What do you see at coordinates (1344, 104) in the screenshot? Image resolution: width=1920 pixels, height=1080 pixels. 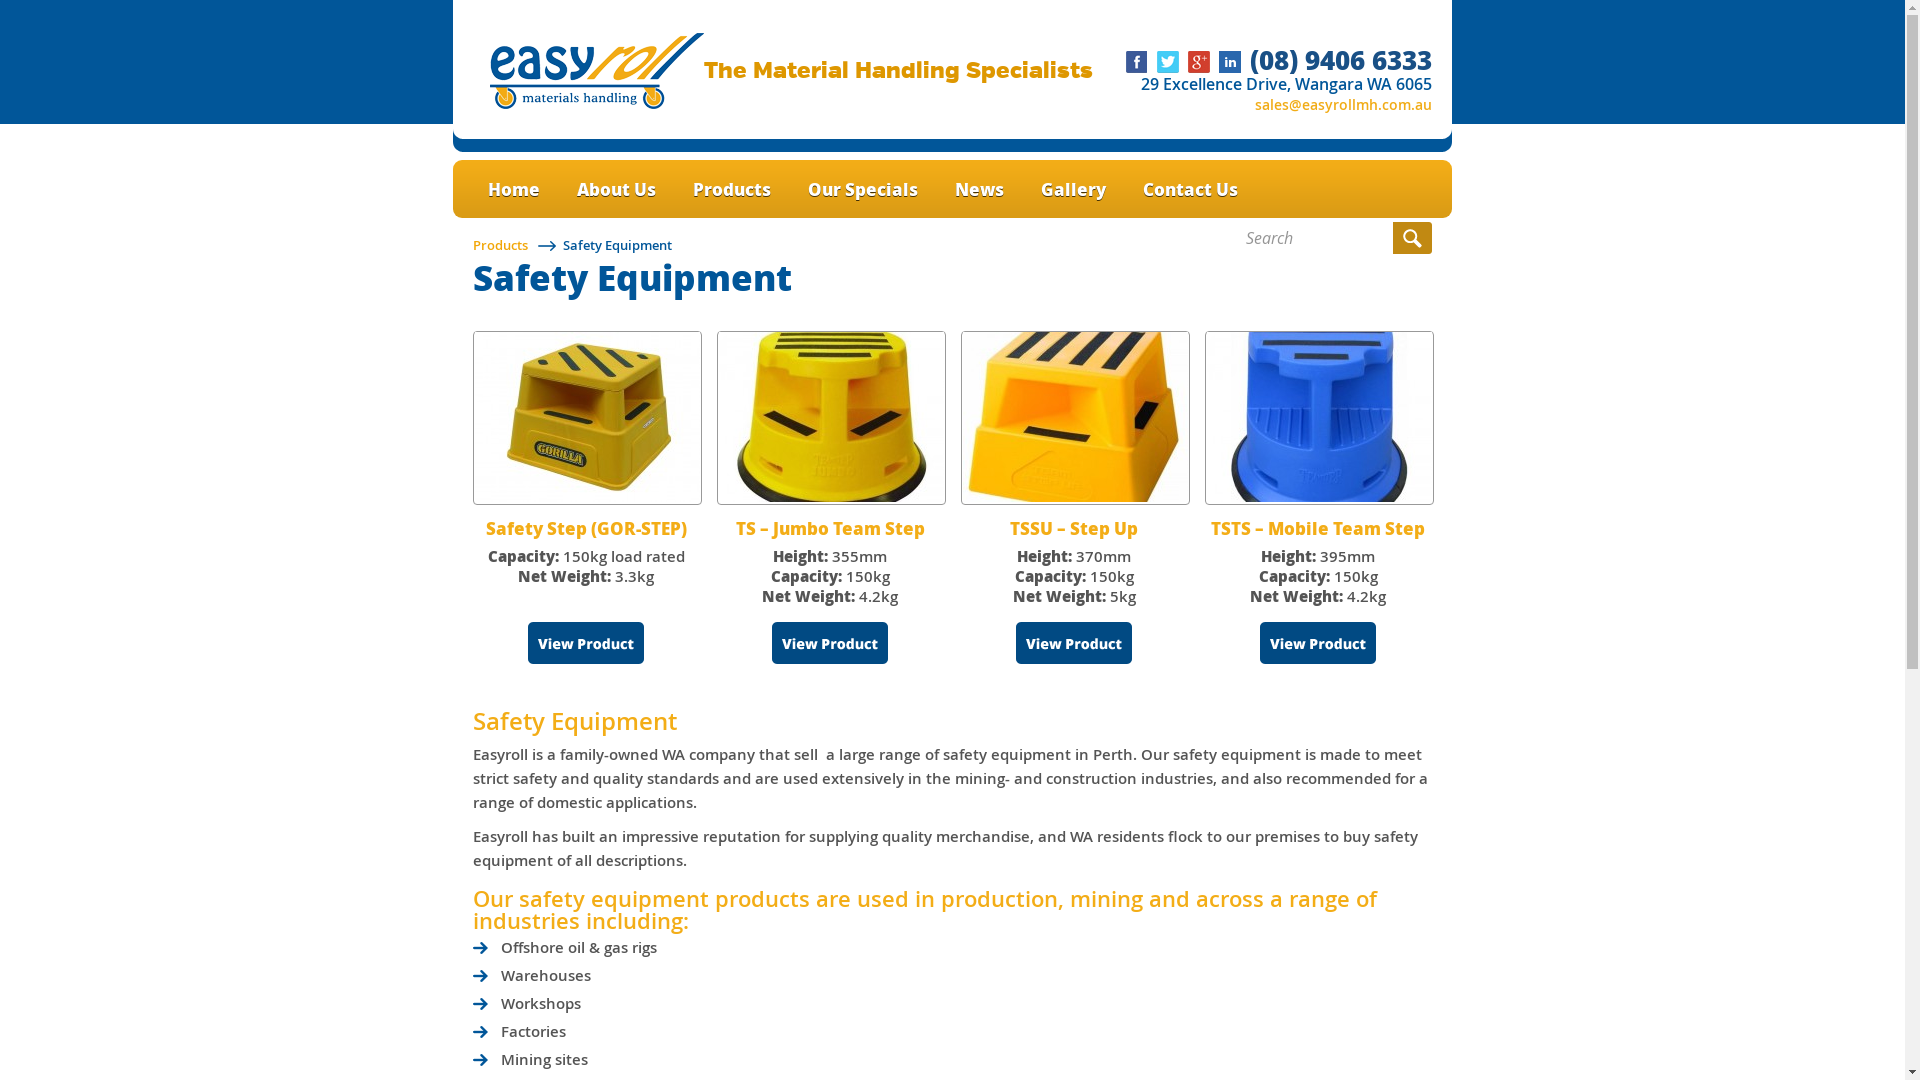 I see `sales@easyrollmh.com.au` at bounding box center [1344, 104].